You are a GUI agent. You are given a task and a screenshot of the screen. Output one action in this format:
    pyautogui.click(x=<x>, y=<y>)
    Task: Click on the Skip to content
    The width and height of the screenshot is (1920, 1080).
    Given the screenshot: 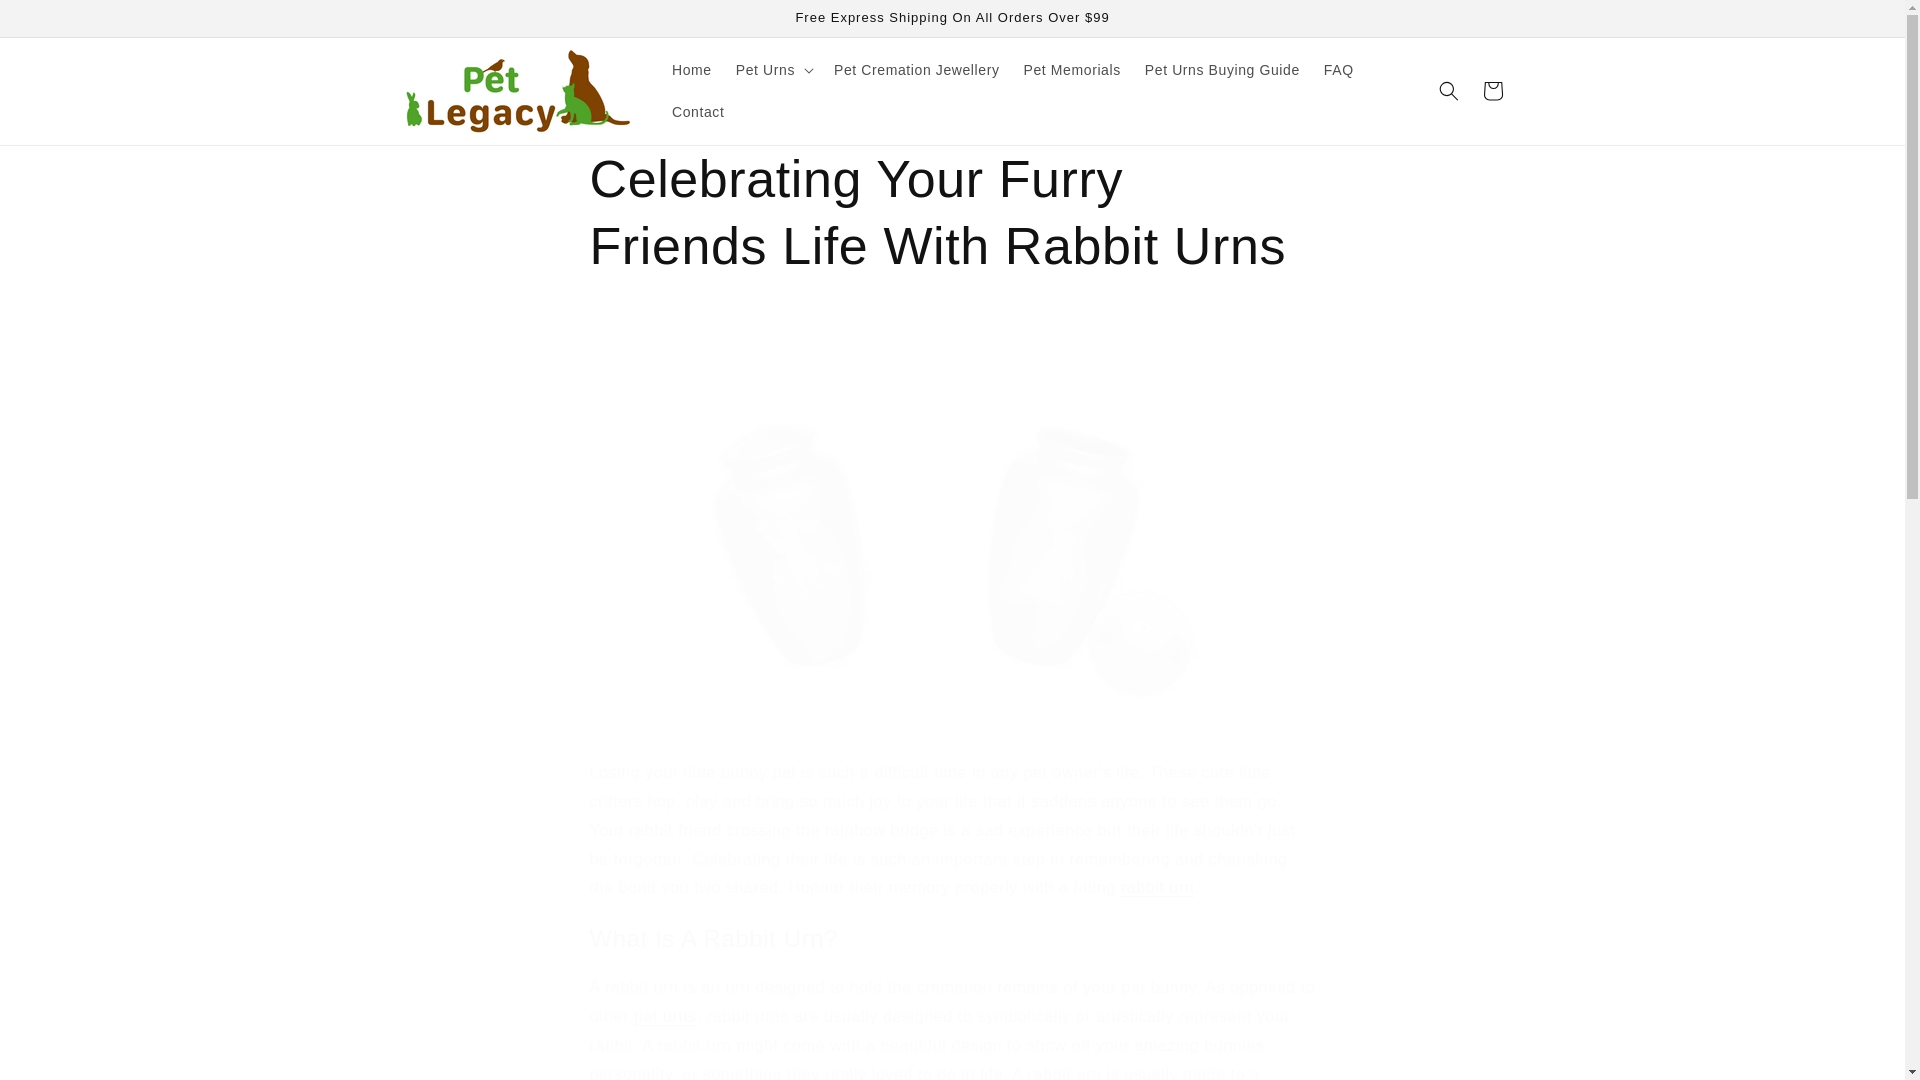 What is the action you would take?
    pyautogui.click(x=60, y=23)
    